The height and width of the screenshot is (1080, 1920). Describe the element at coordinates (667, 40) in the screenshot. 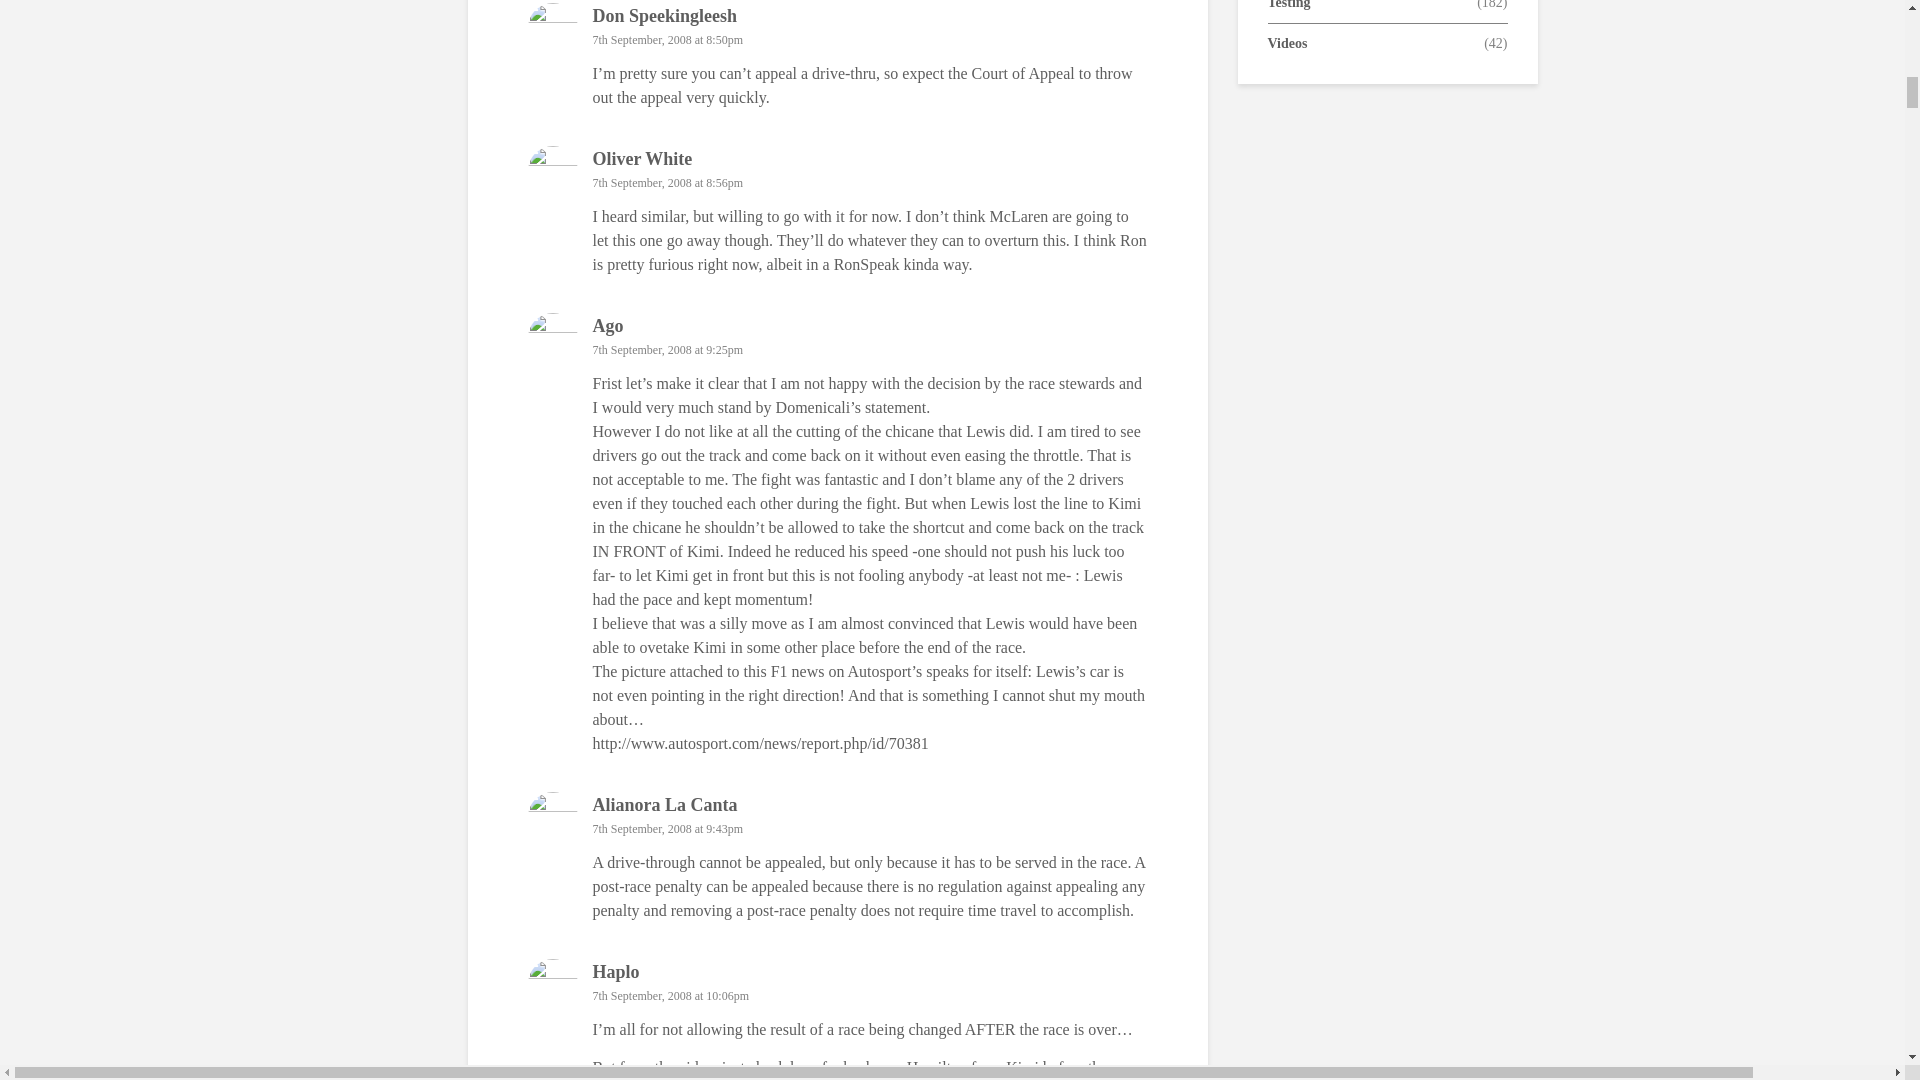

I see `7th September, 2008 at 8:50pm` at that location.